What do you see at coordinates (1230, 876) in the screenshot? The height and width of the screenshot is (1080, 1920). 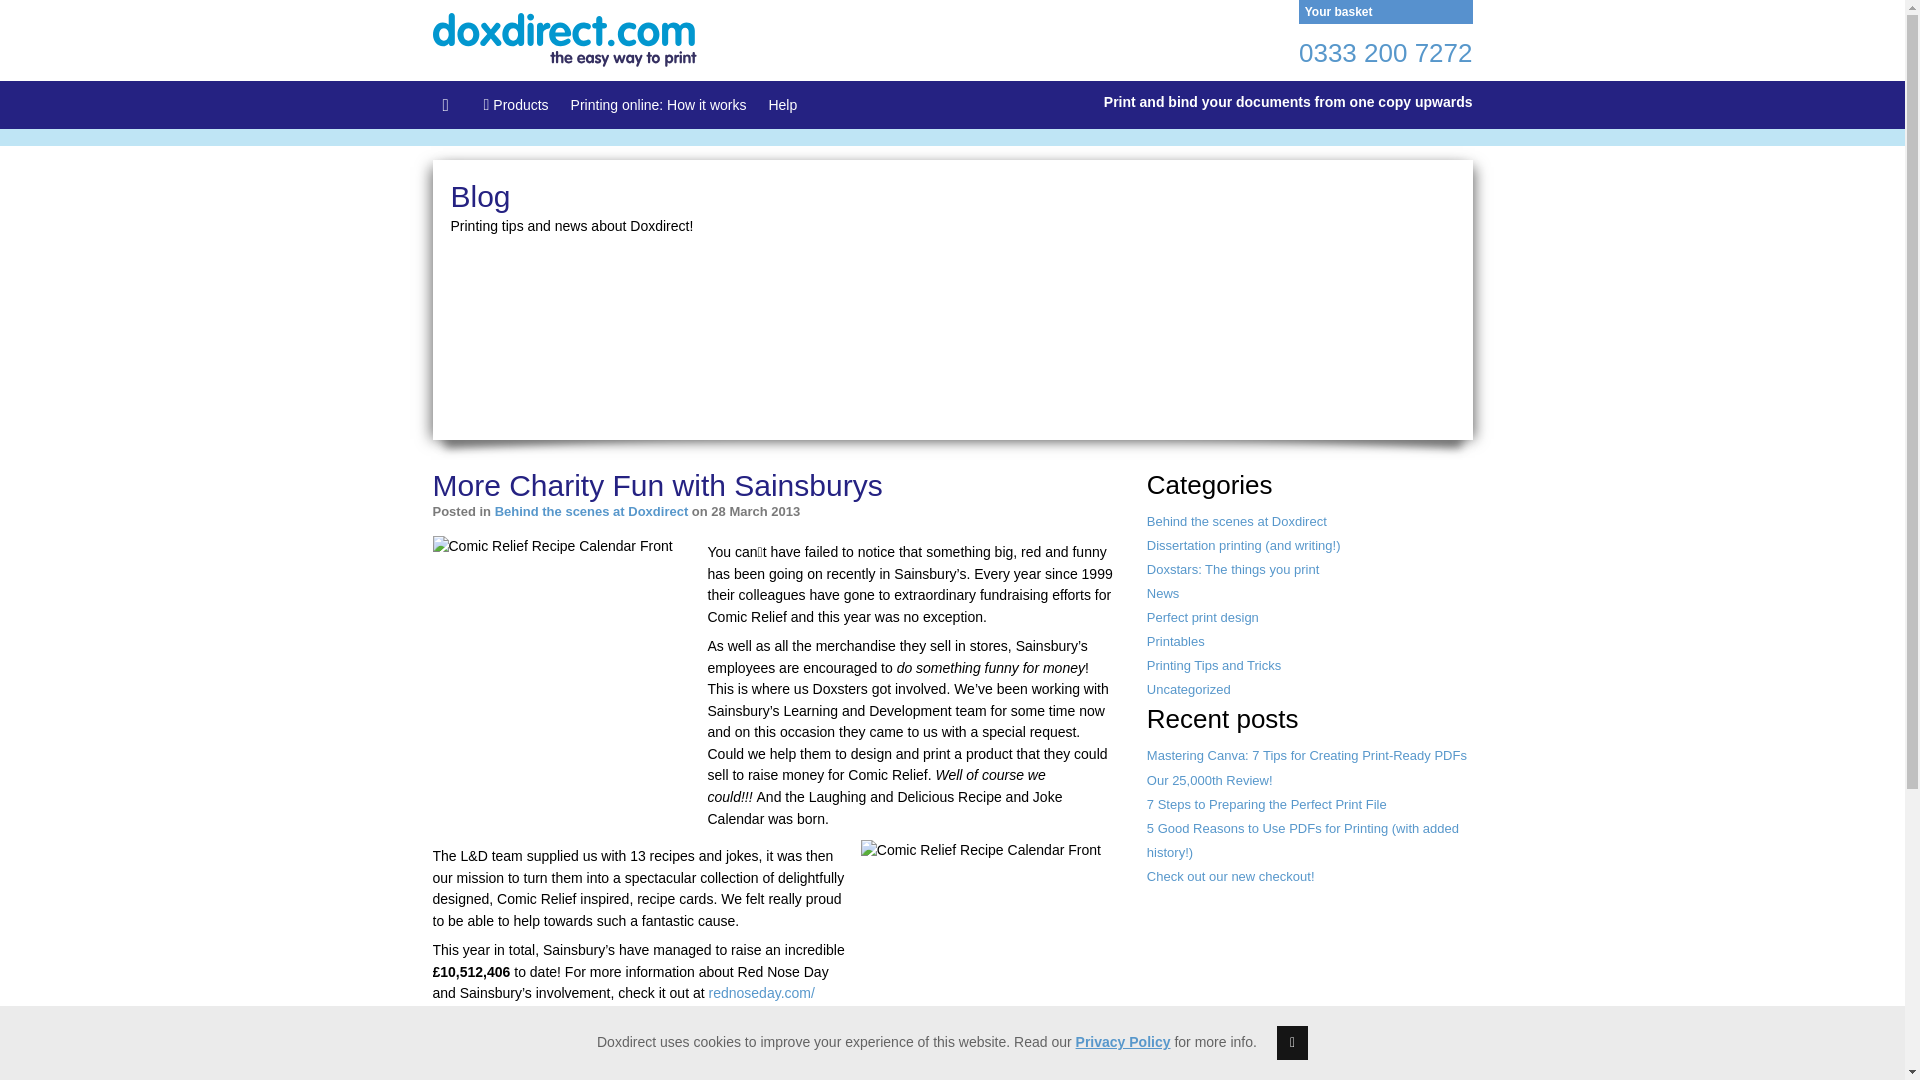 I see `Check out our new checkout!` at bounding box center [1230, 876].